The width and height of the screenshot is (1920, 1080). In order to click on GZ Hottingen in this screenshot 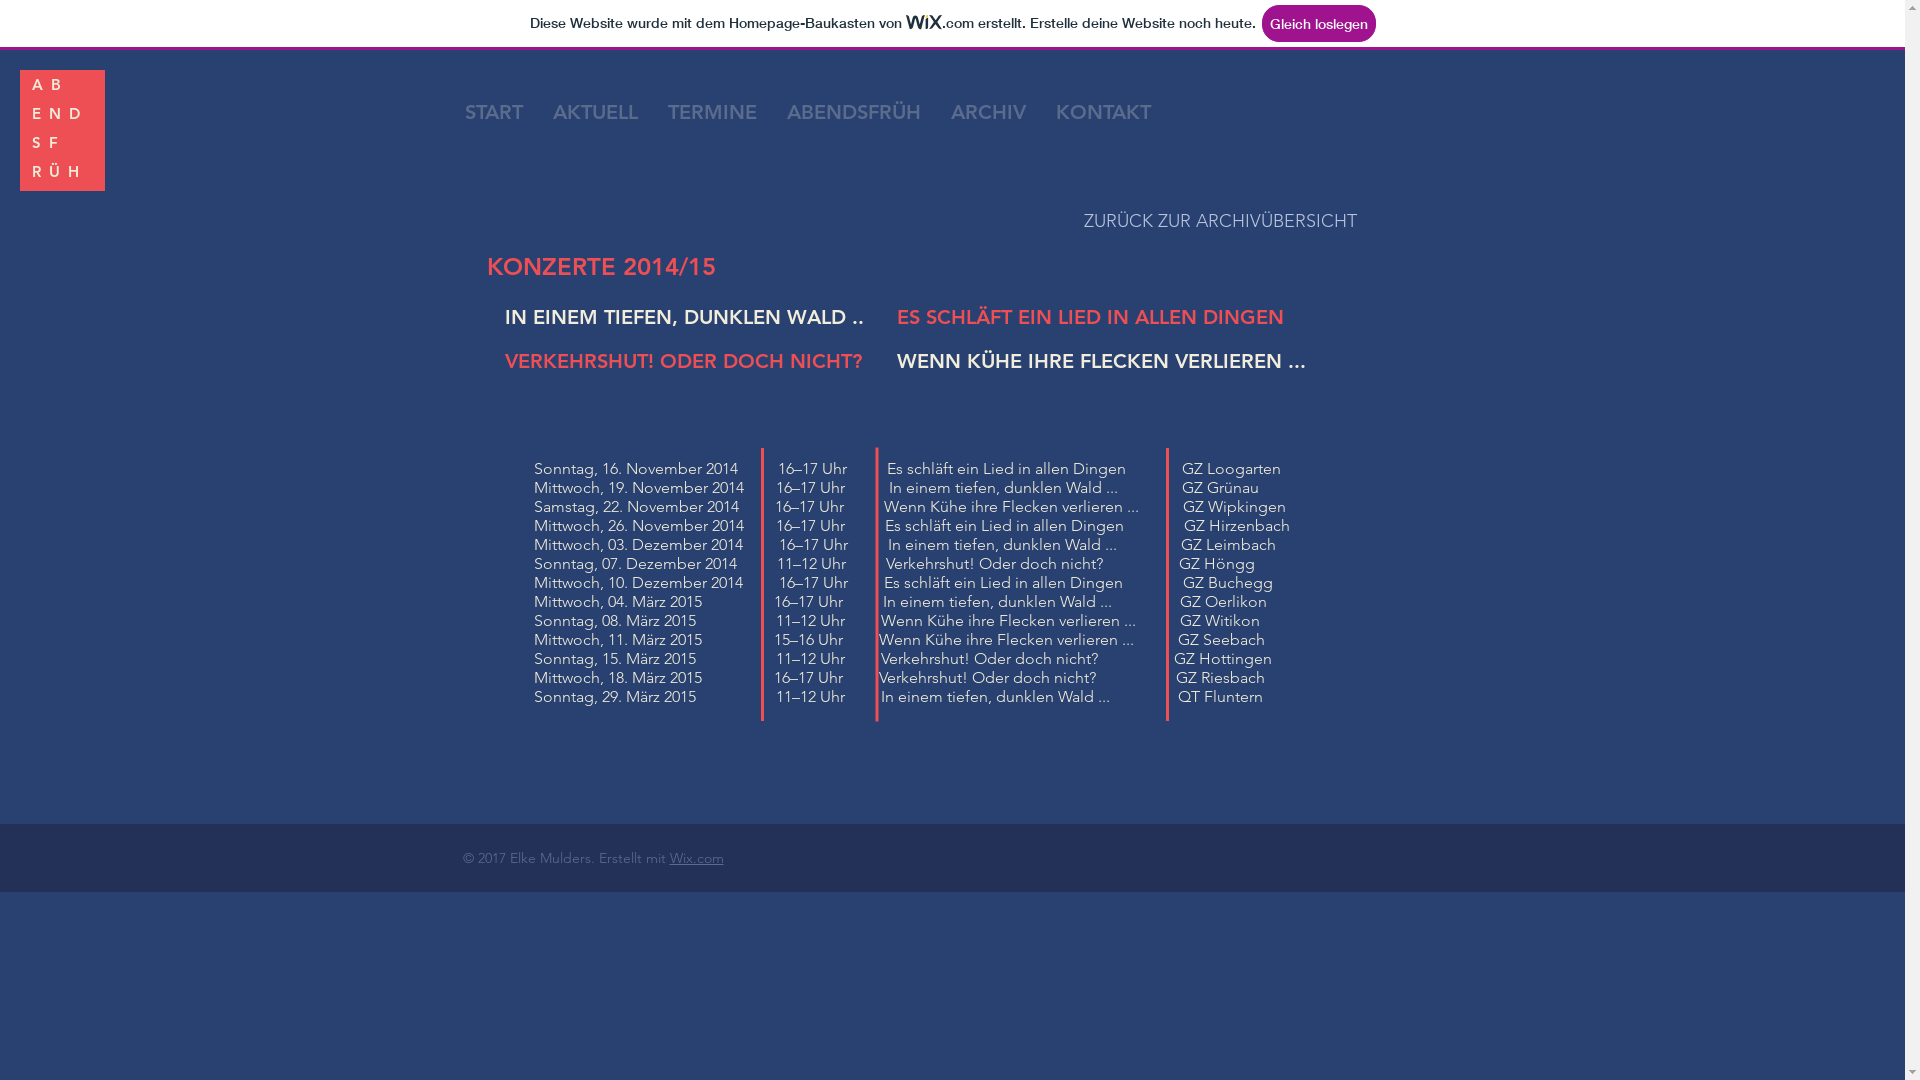, I will do `click(1223, 658)`.